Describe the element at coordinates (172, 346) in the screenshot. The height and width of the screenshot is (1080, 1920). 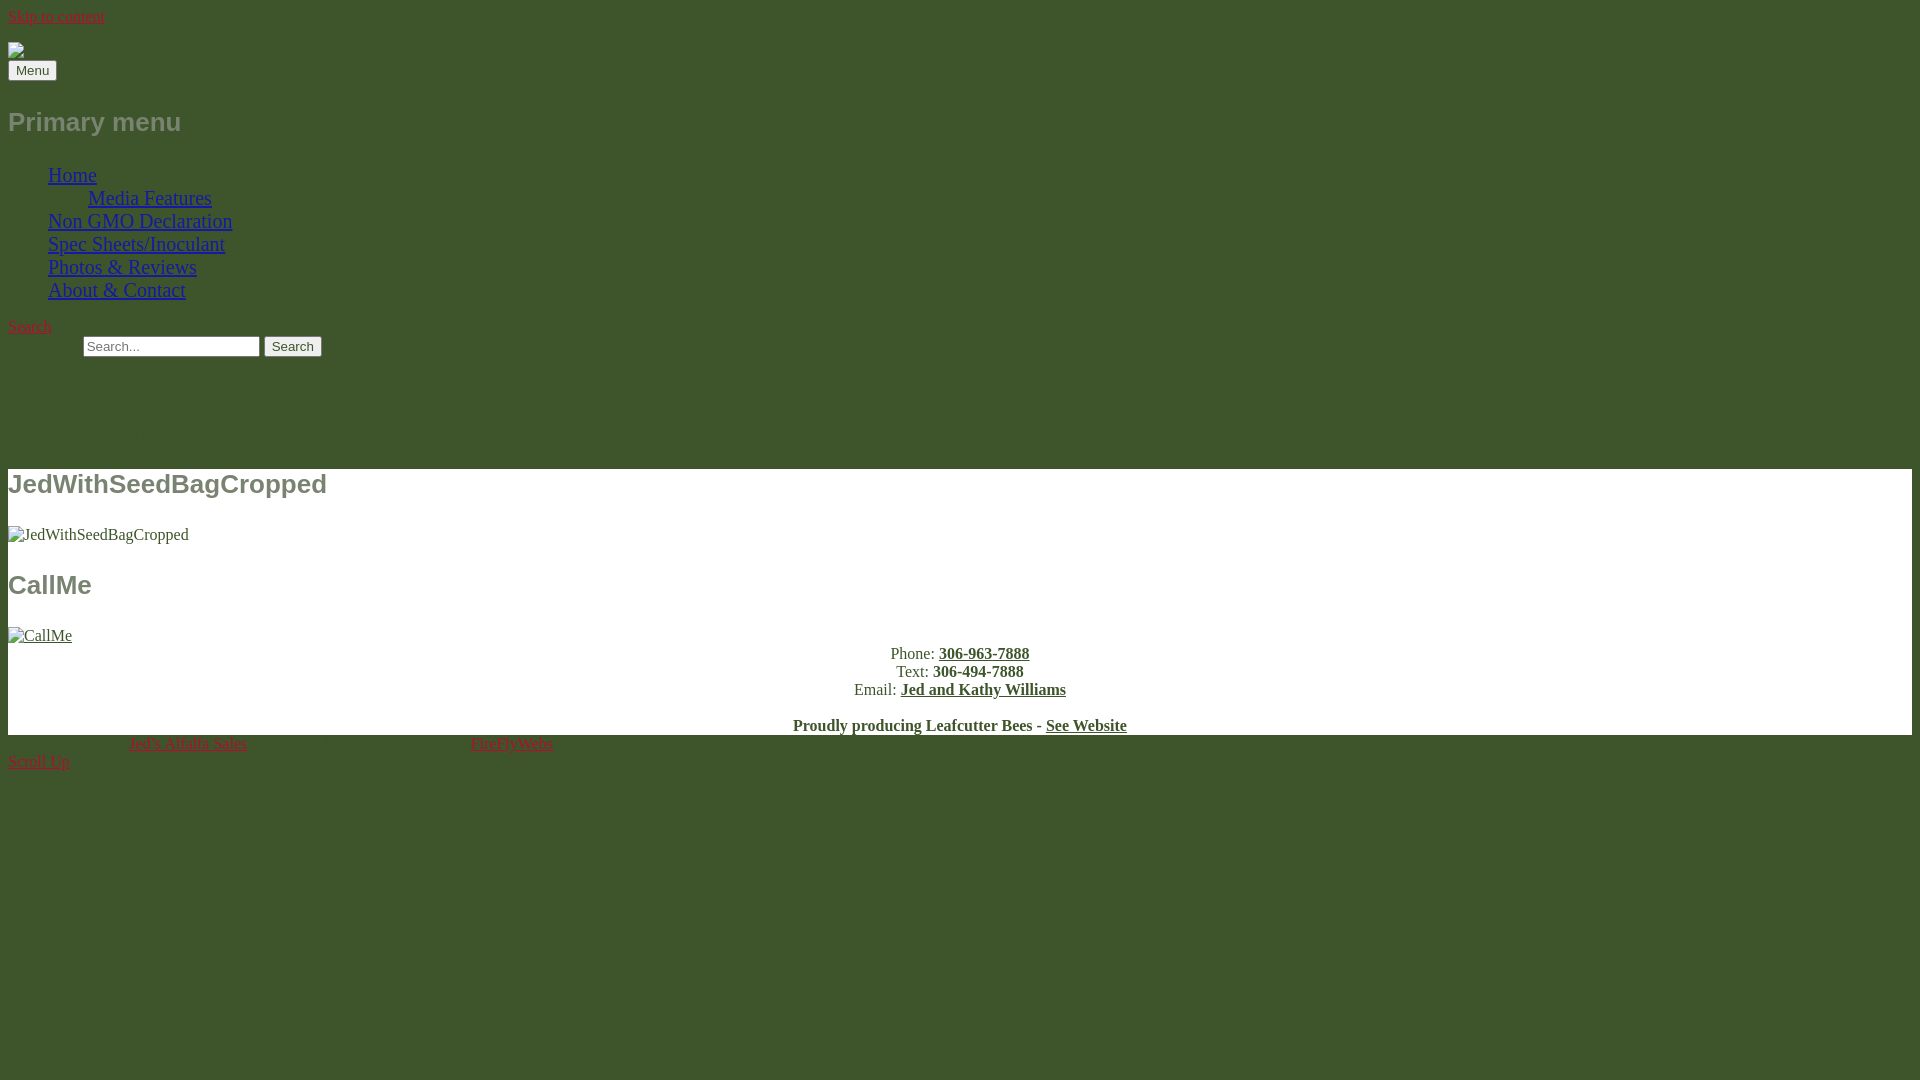
I see `Search for:` at that location.